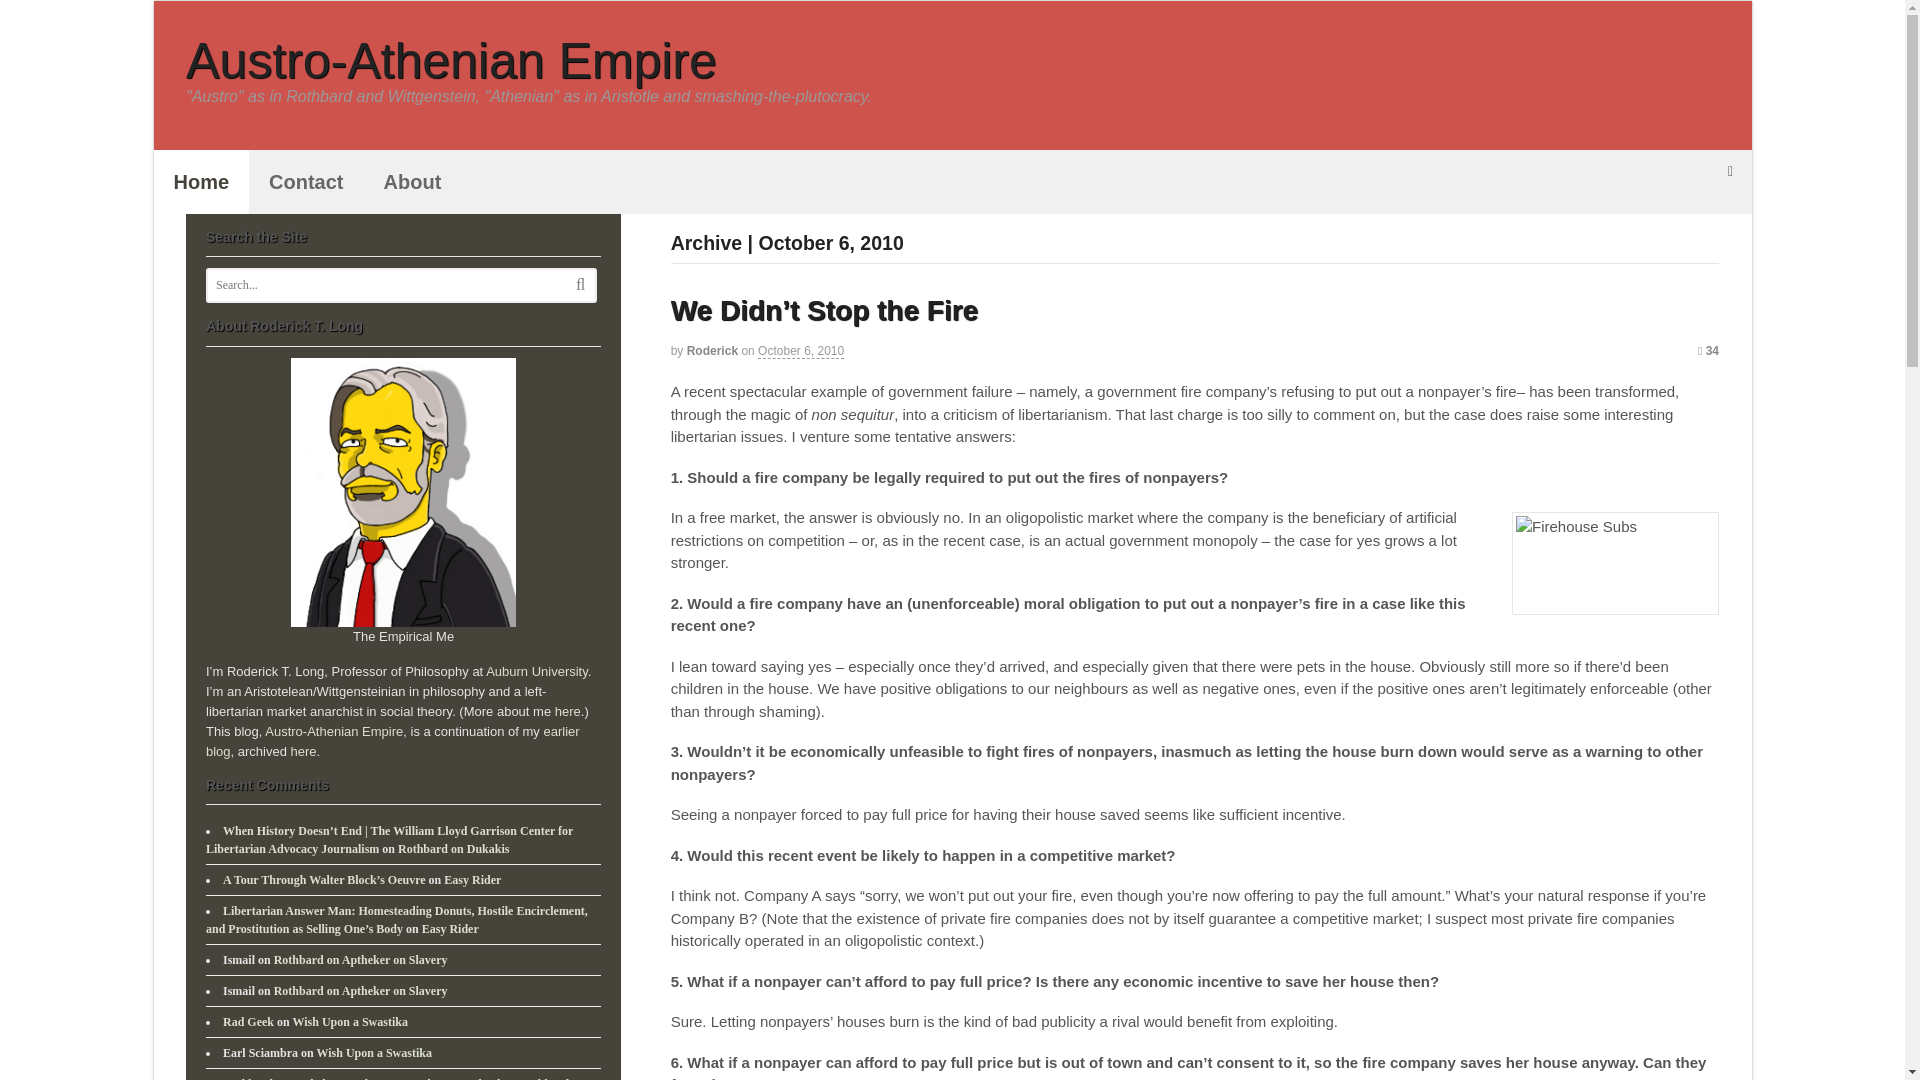  What do you see at coordinates (349, 1022) in the screenshot?
I see `Wish Upon a Swastika` at bounding box center [349, 1022].